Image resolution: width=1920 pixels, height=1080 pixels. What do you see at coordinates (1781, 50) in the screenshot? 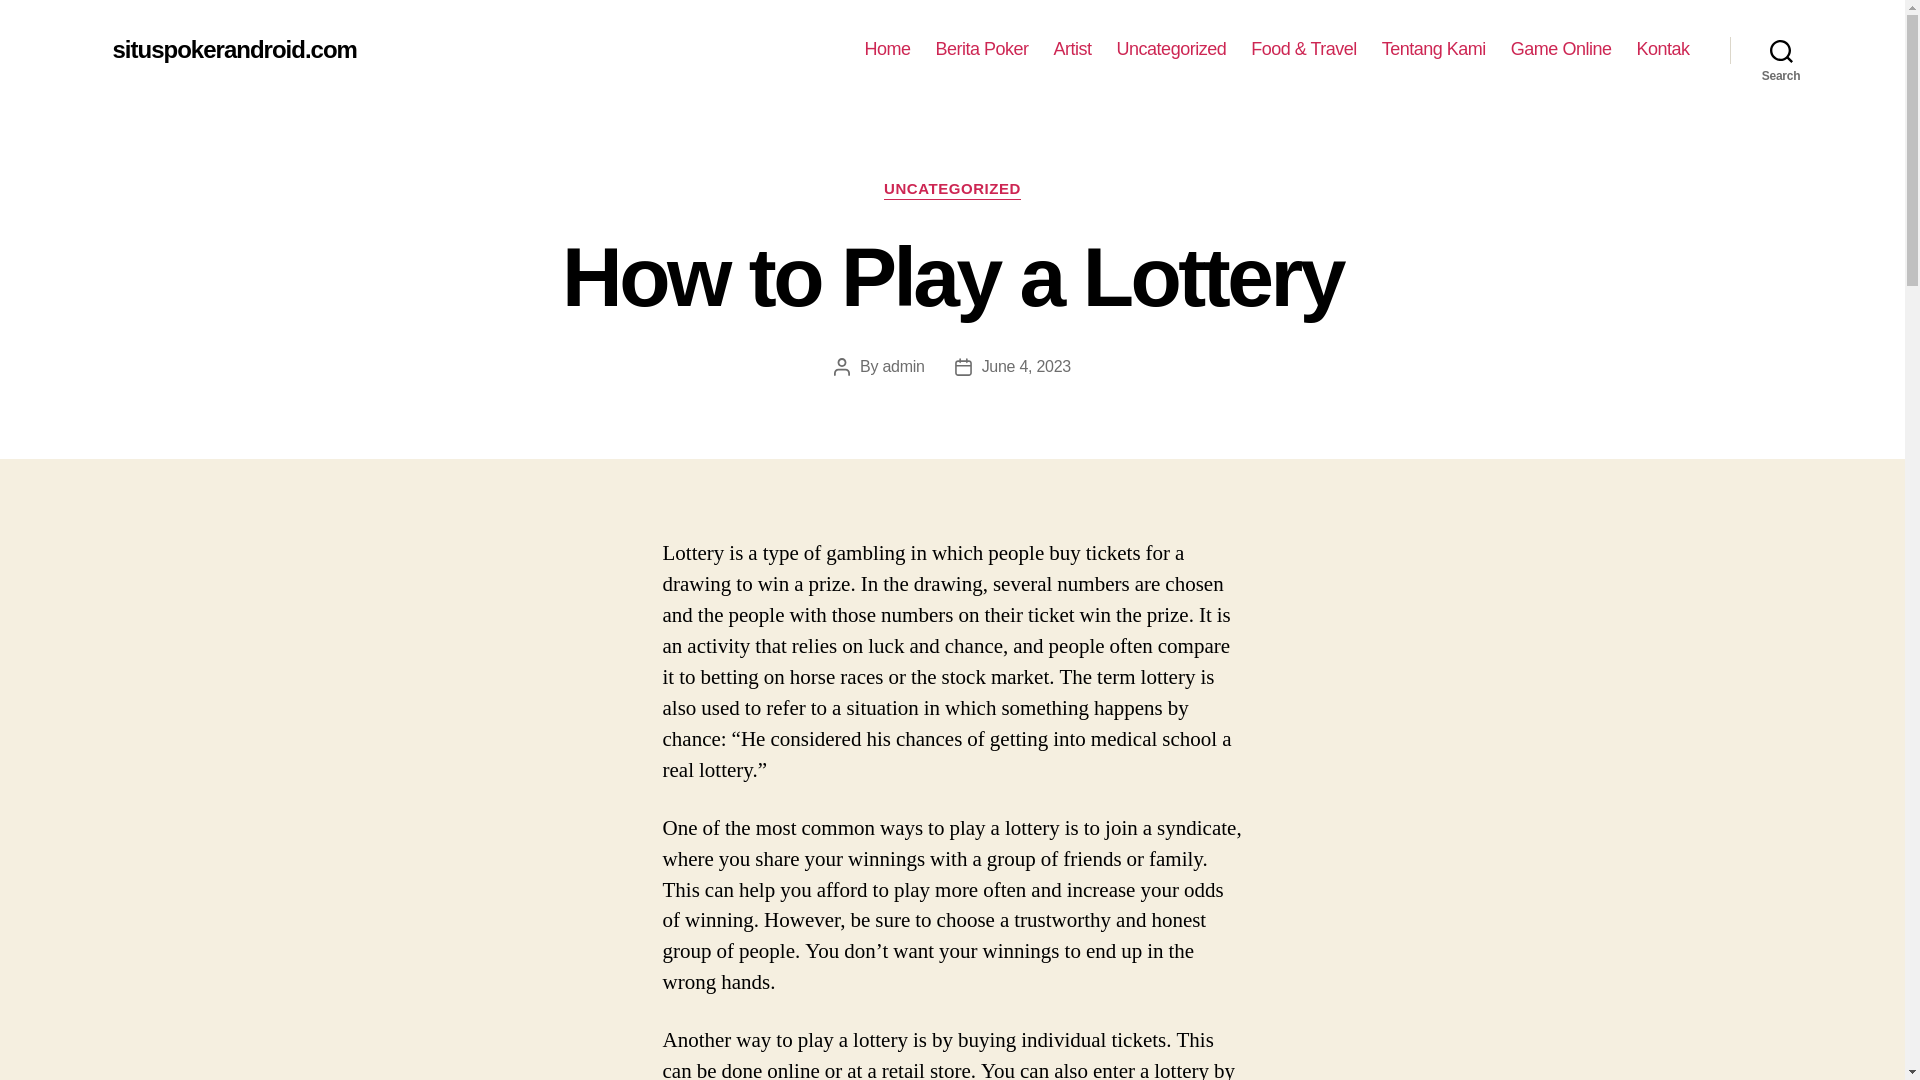
I see `Search` at bounding box center [1781, 50].